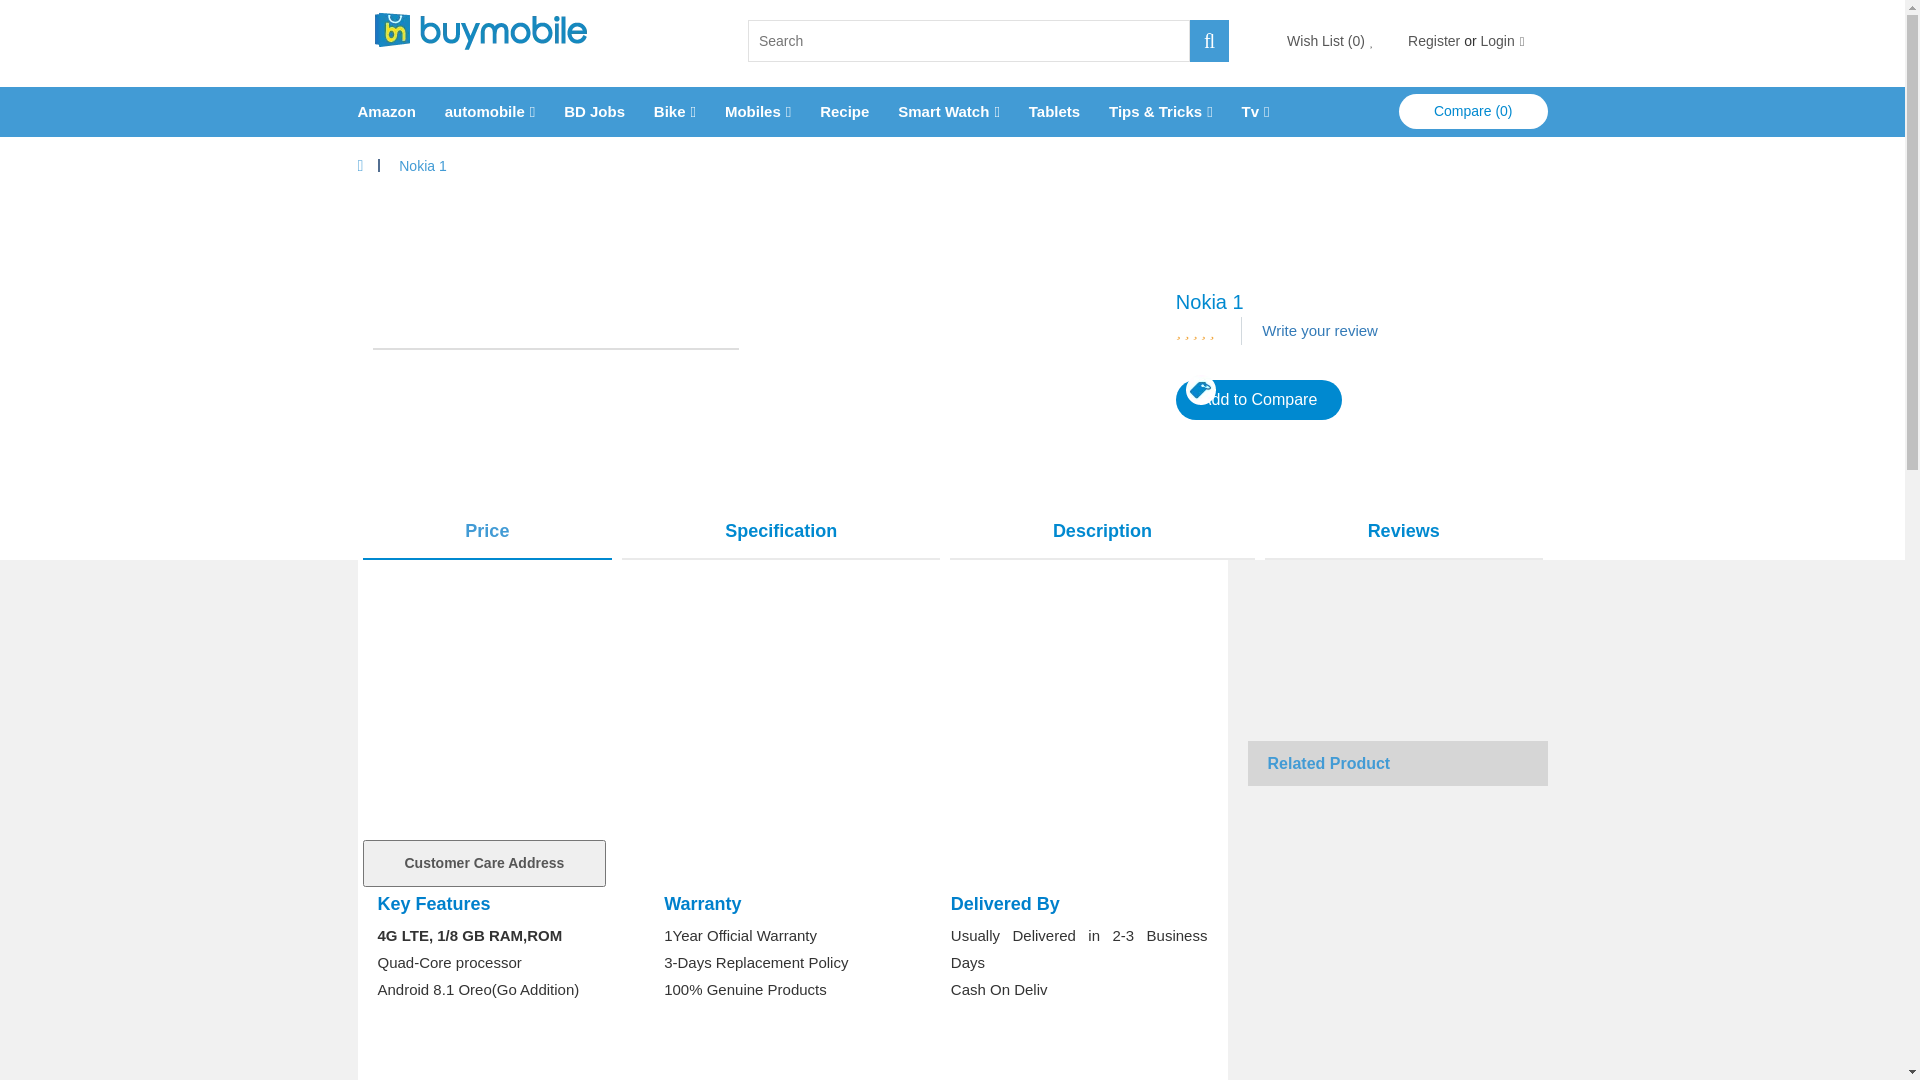 This screenshot has width=1920, height=1080. What do you see at coordinates (753, 112) in the screenshot?
I see `Mobiles` at bounding box center [753, 112].